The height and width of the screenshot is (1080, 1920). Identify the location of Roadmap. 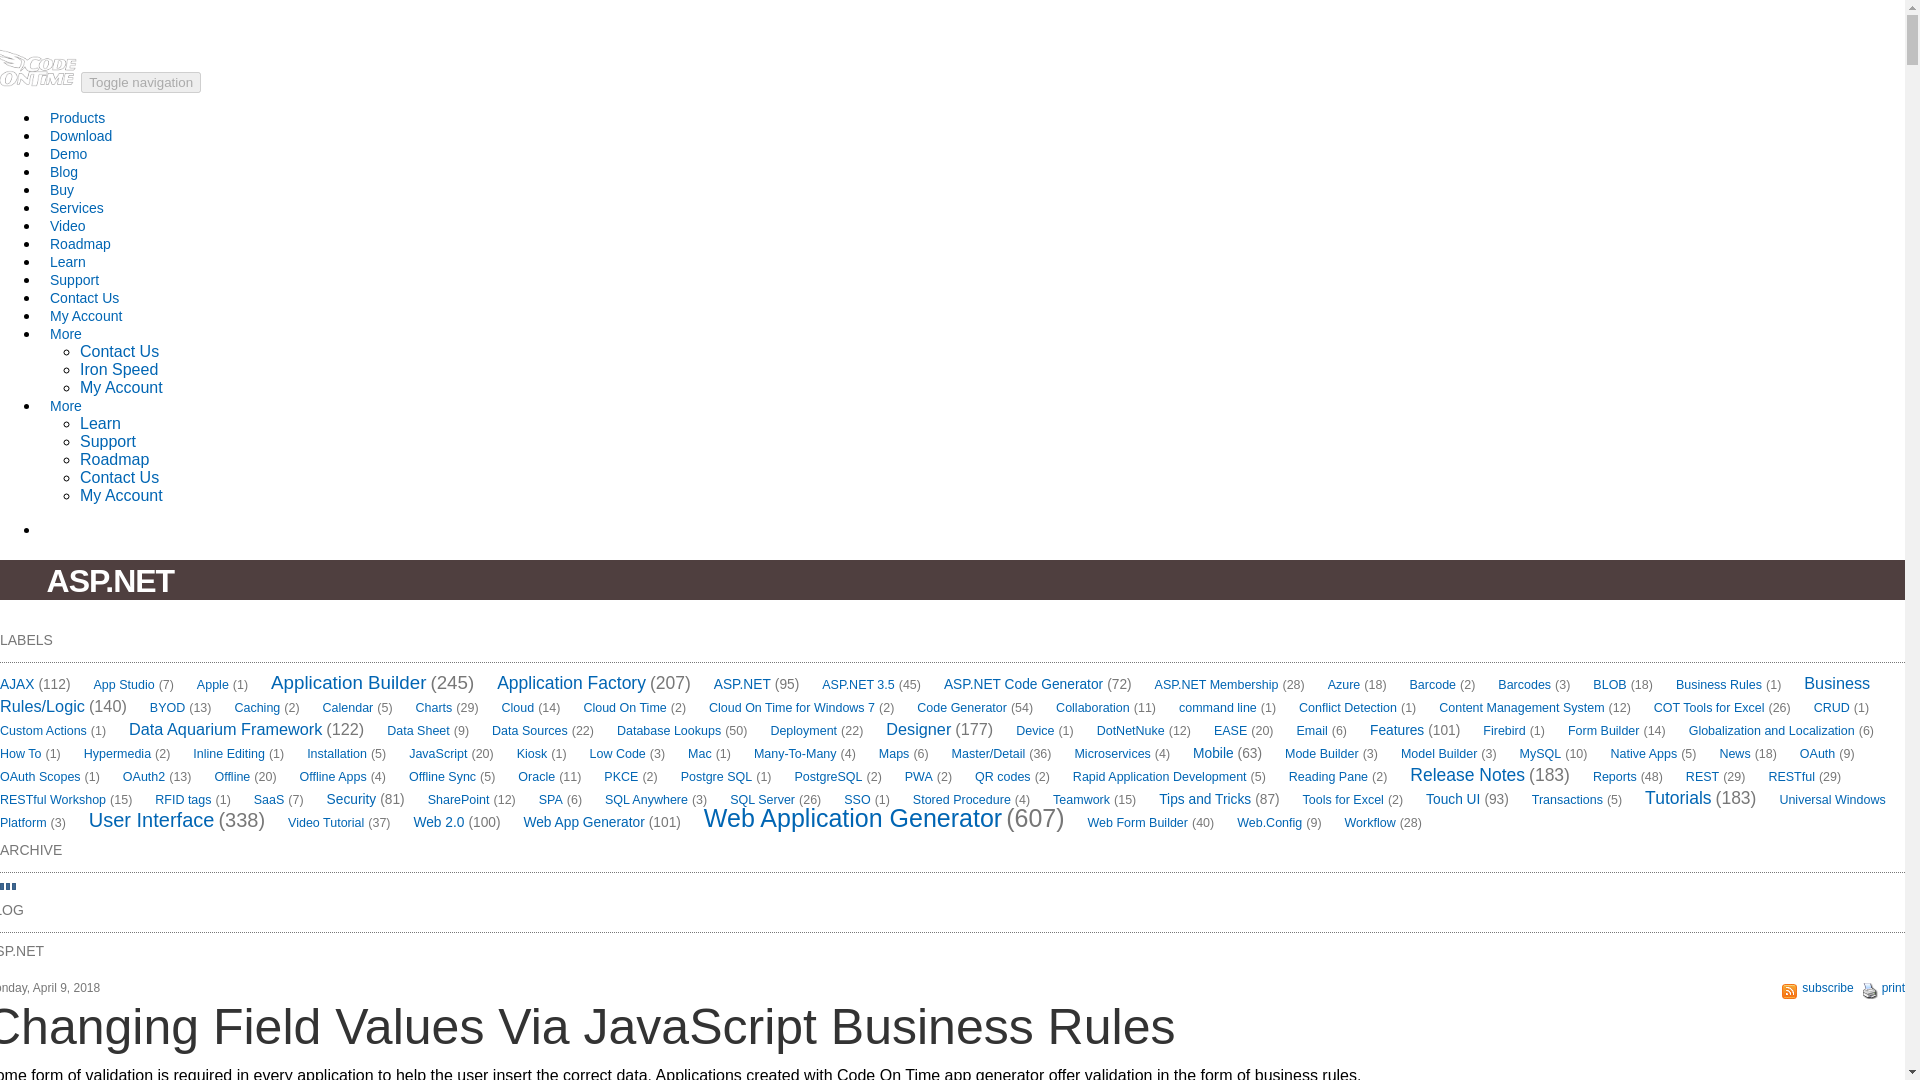
(114, 459).